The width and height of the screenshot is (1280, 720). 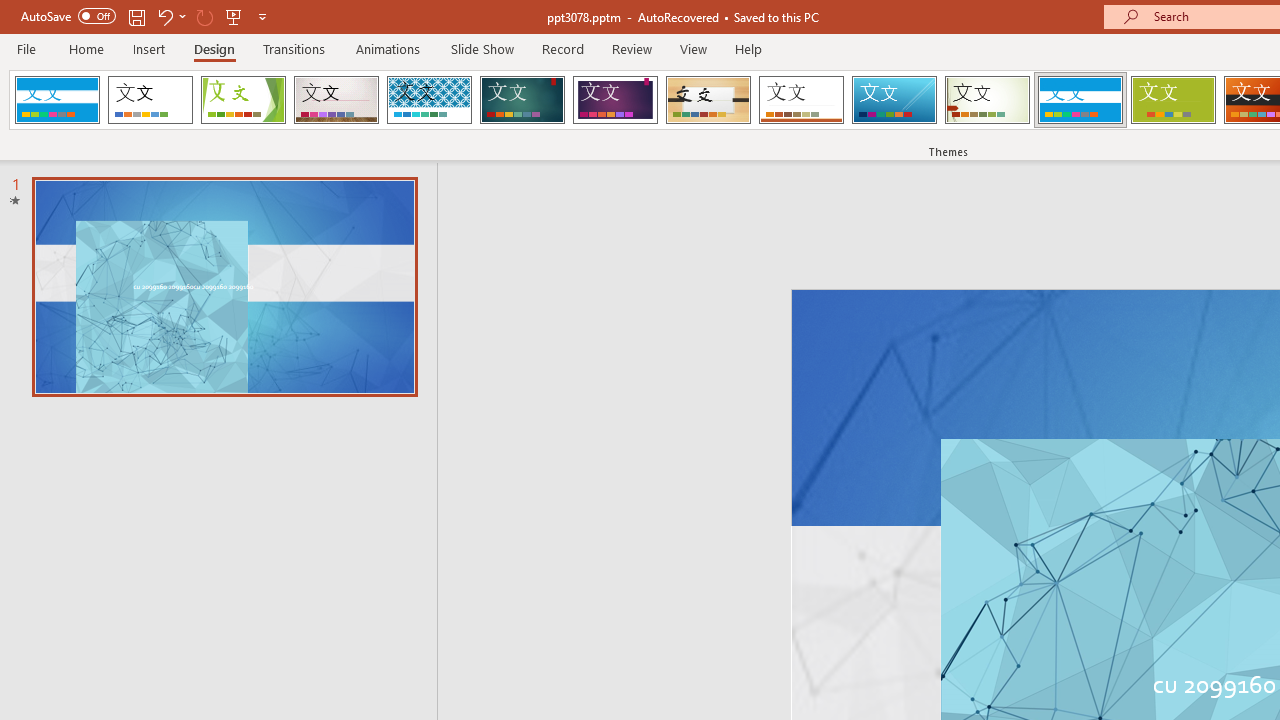 I want to click on Retrospect, so click(x=801, y=100).